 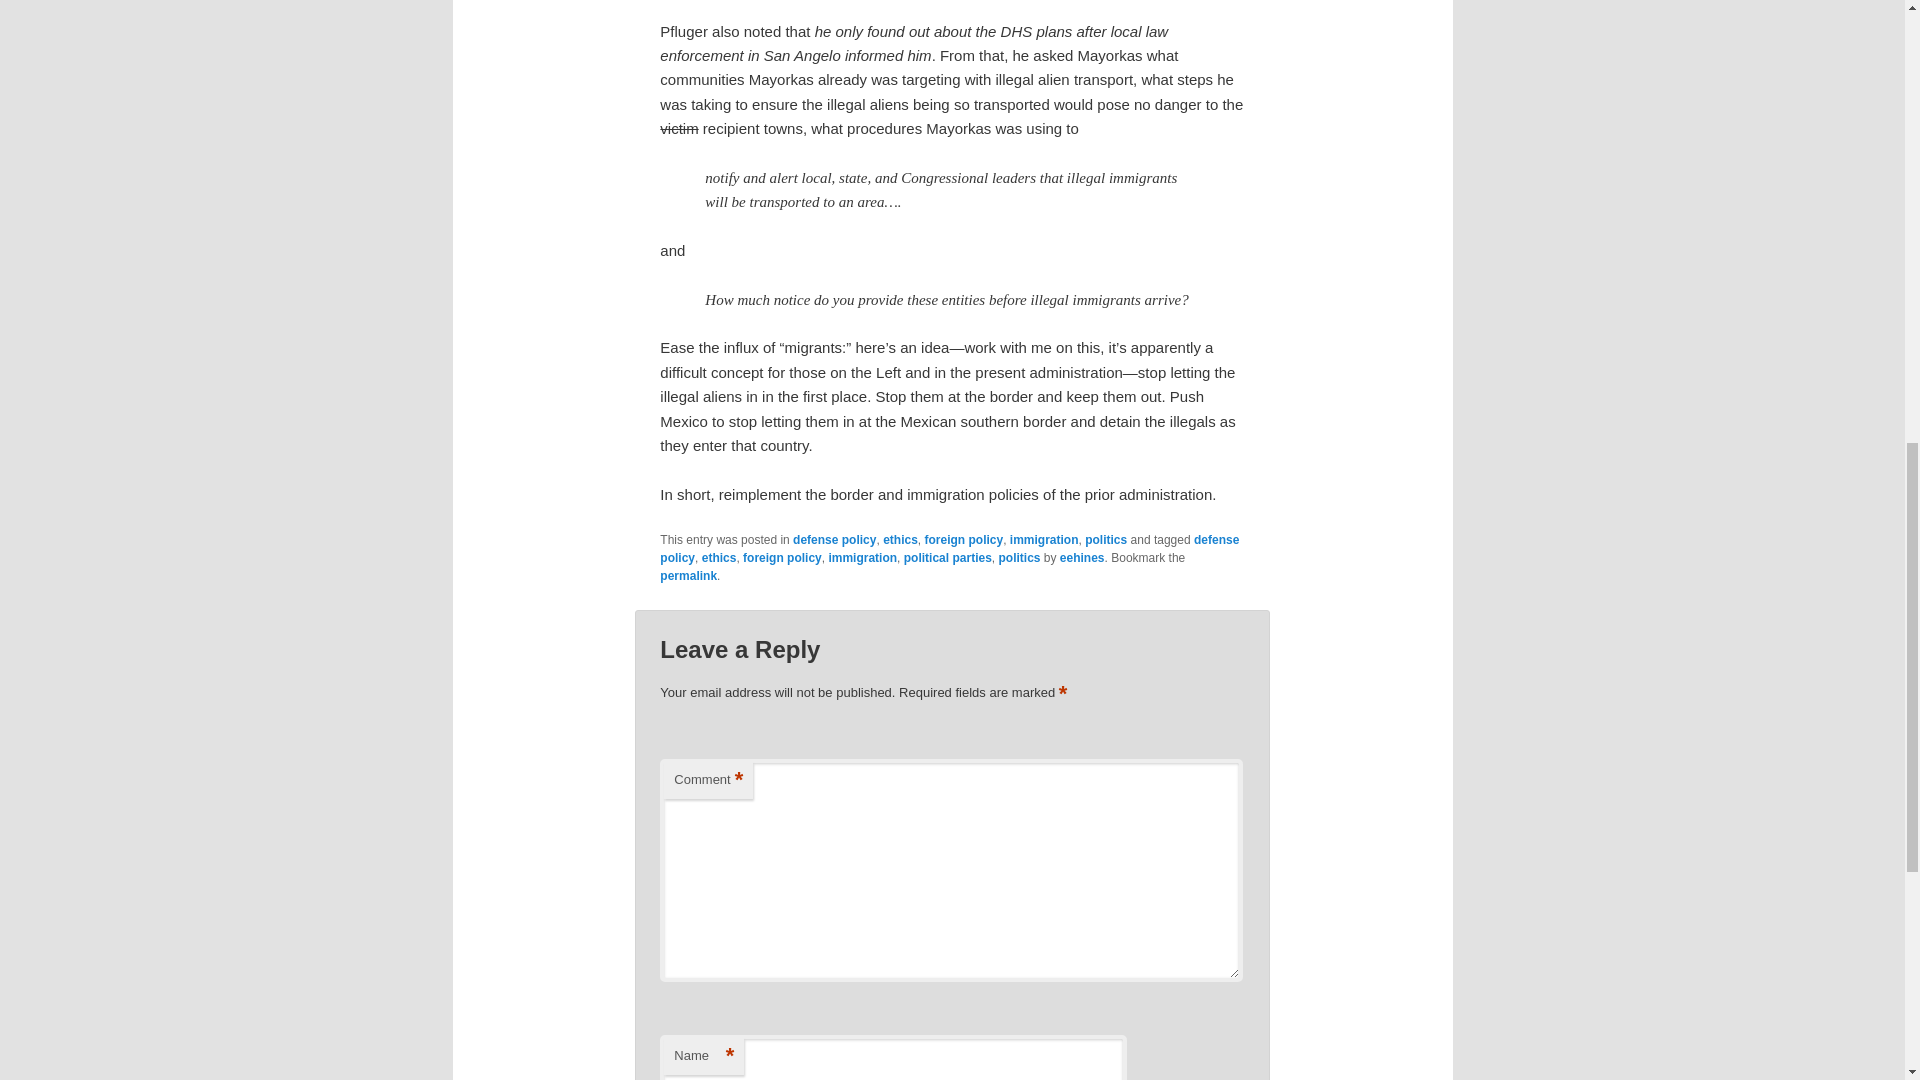 What do you see at coordinates (949, 548) in the screenshot?
I see `defense policy` at bounding box center [949, 548].